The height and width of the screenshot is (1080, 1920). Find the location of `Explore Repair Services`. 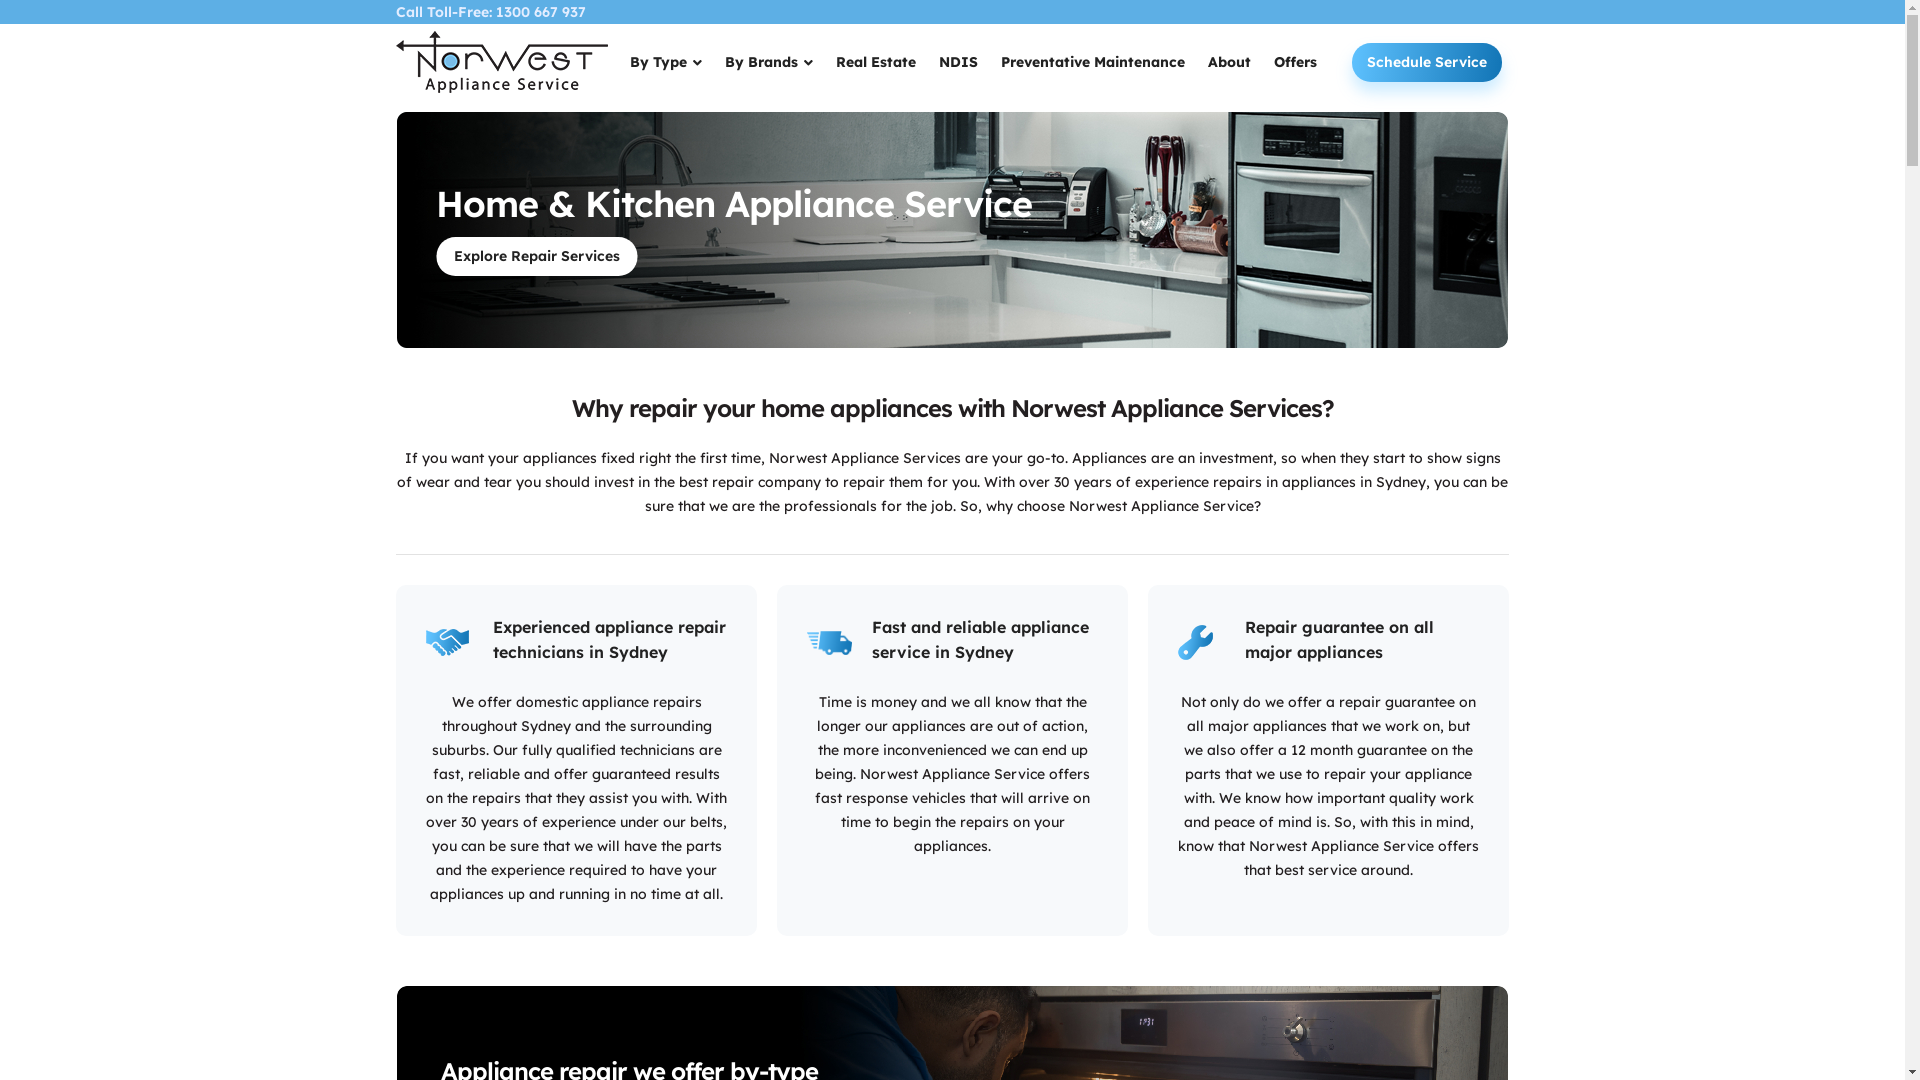

Explore Repair Services is located at coordinates (536, 256).